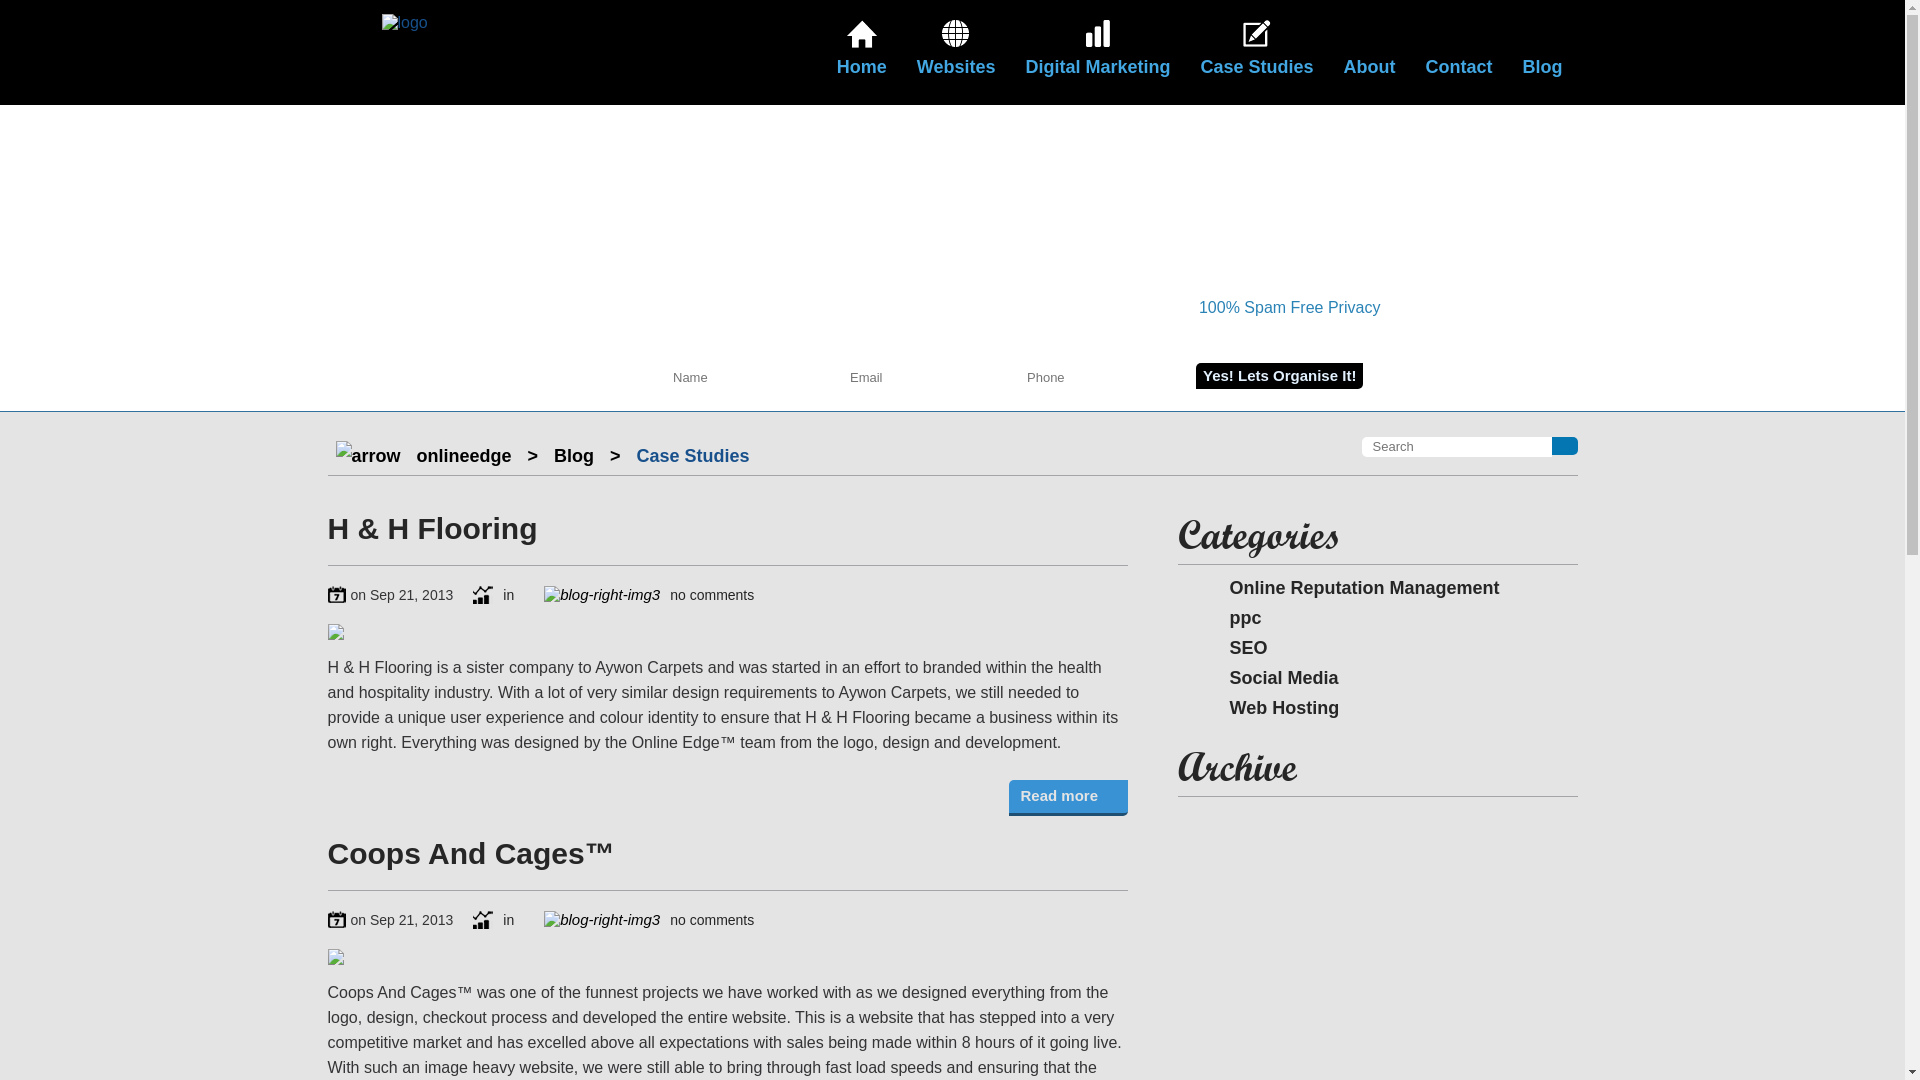 This screenshot has width=1920, height=1080. I want to click on Read more, so click(1068, 798).